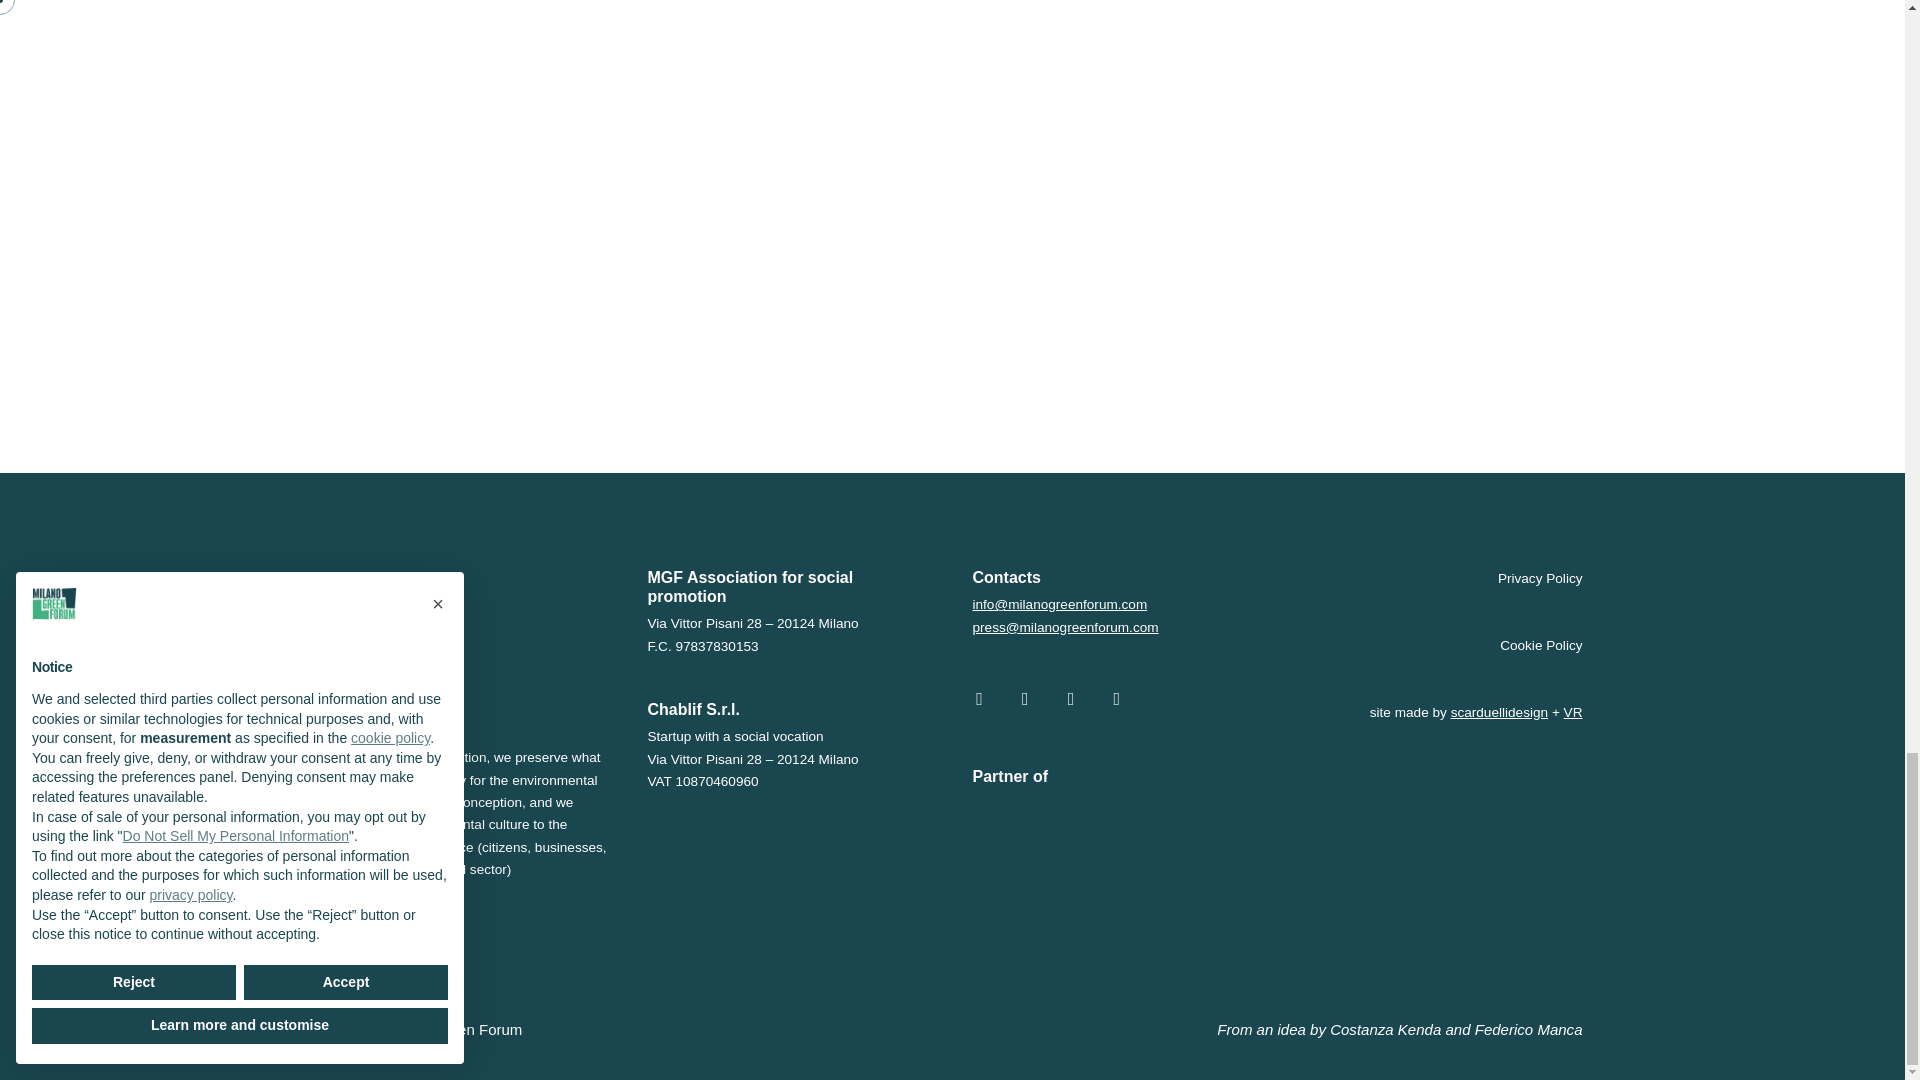 The width and height of the screenshot is (1920, 1080). I want to click on Default Label, so click(1117, 698).